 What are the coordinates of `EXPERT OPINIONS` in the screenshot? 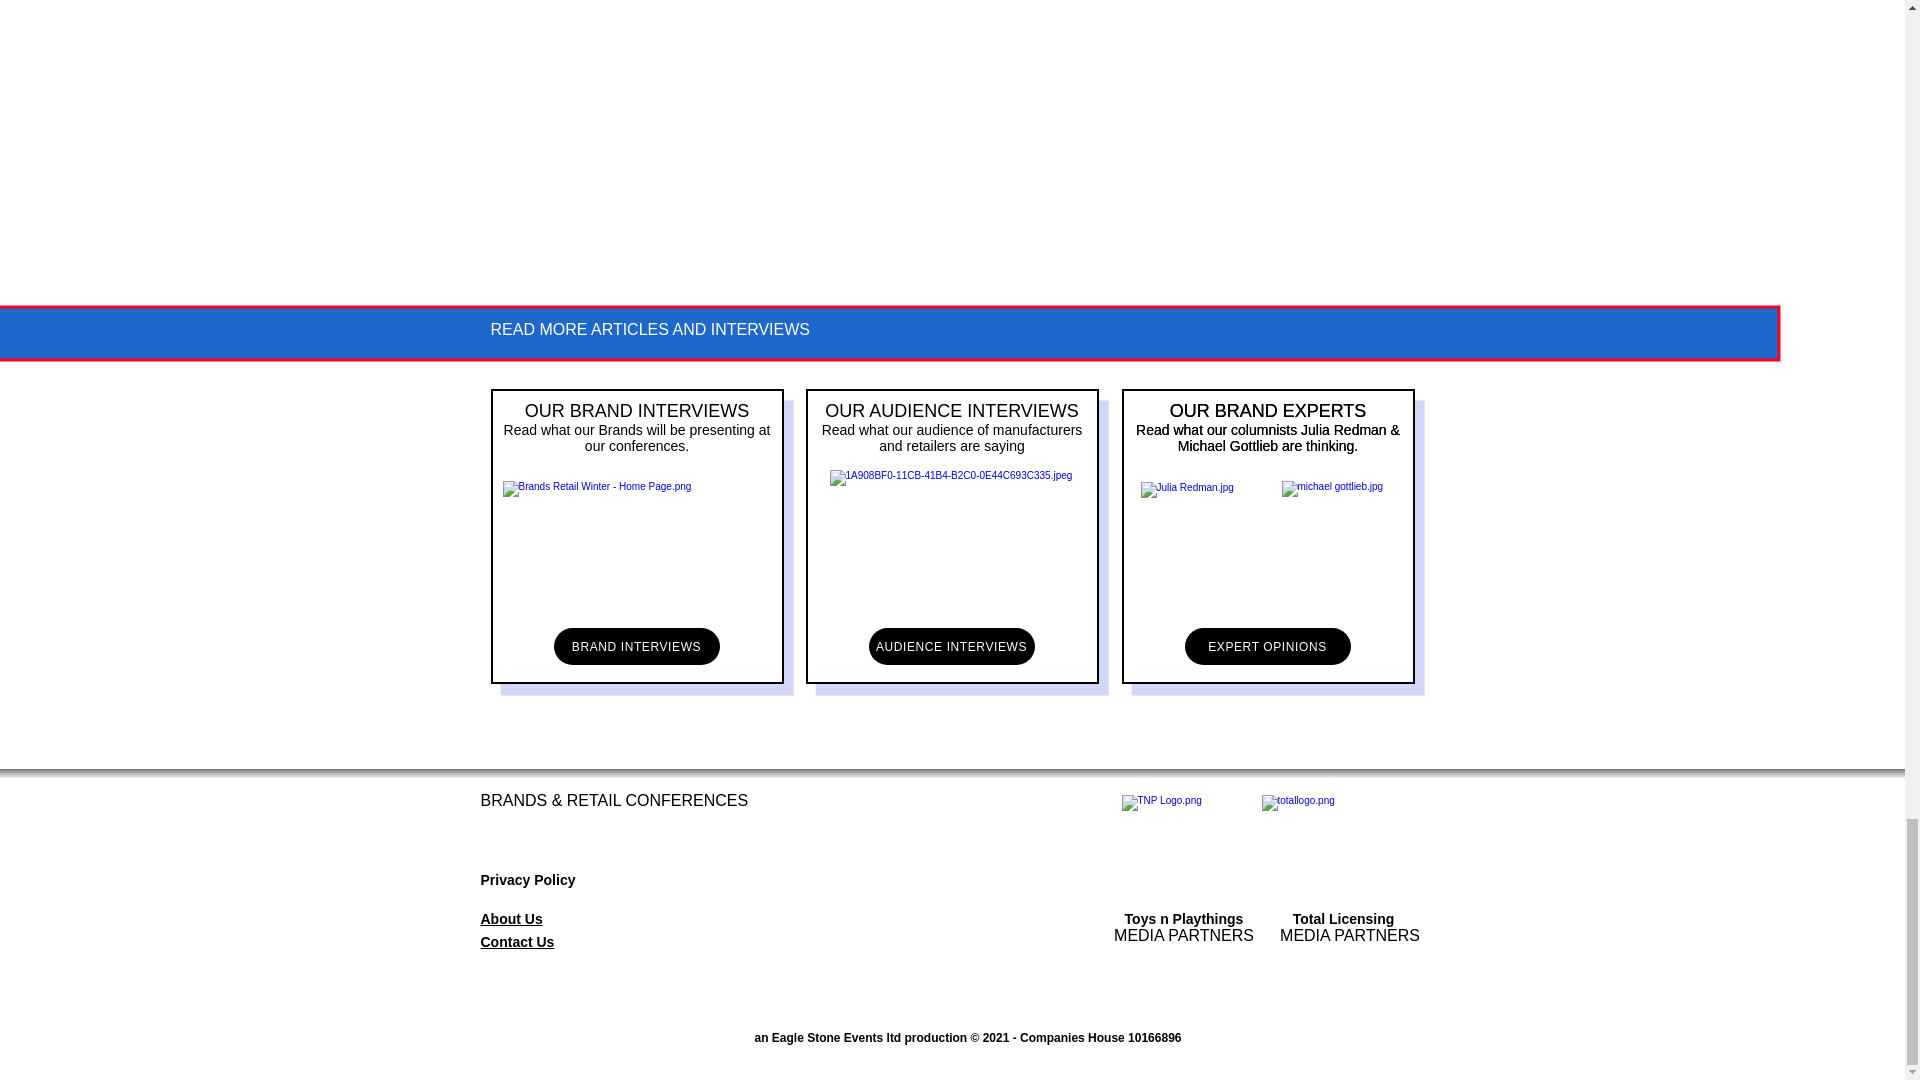 It's located at (1266, 646).